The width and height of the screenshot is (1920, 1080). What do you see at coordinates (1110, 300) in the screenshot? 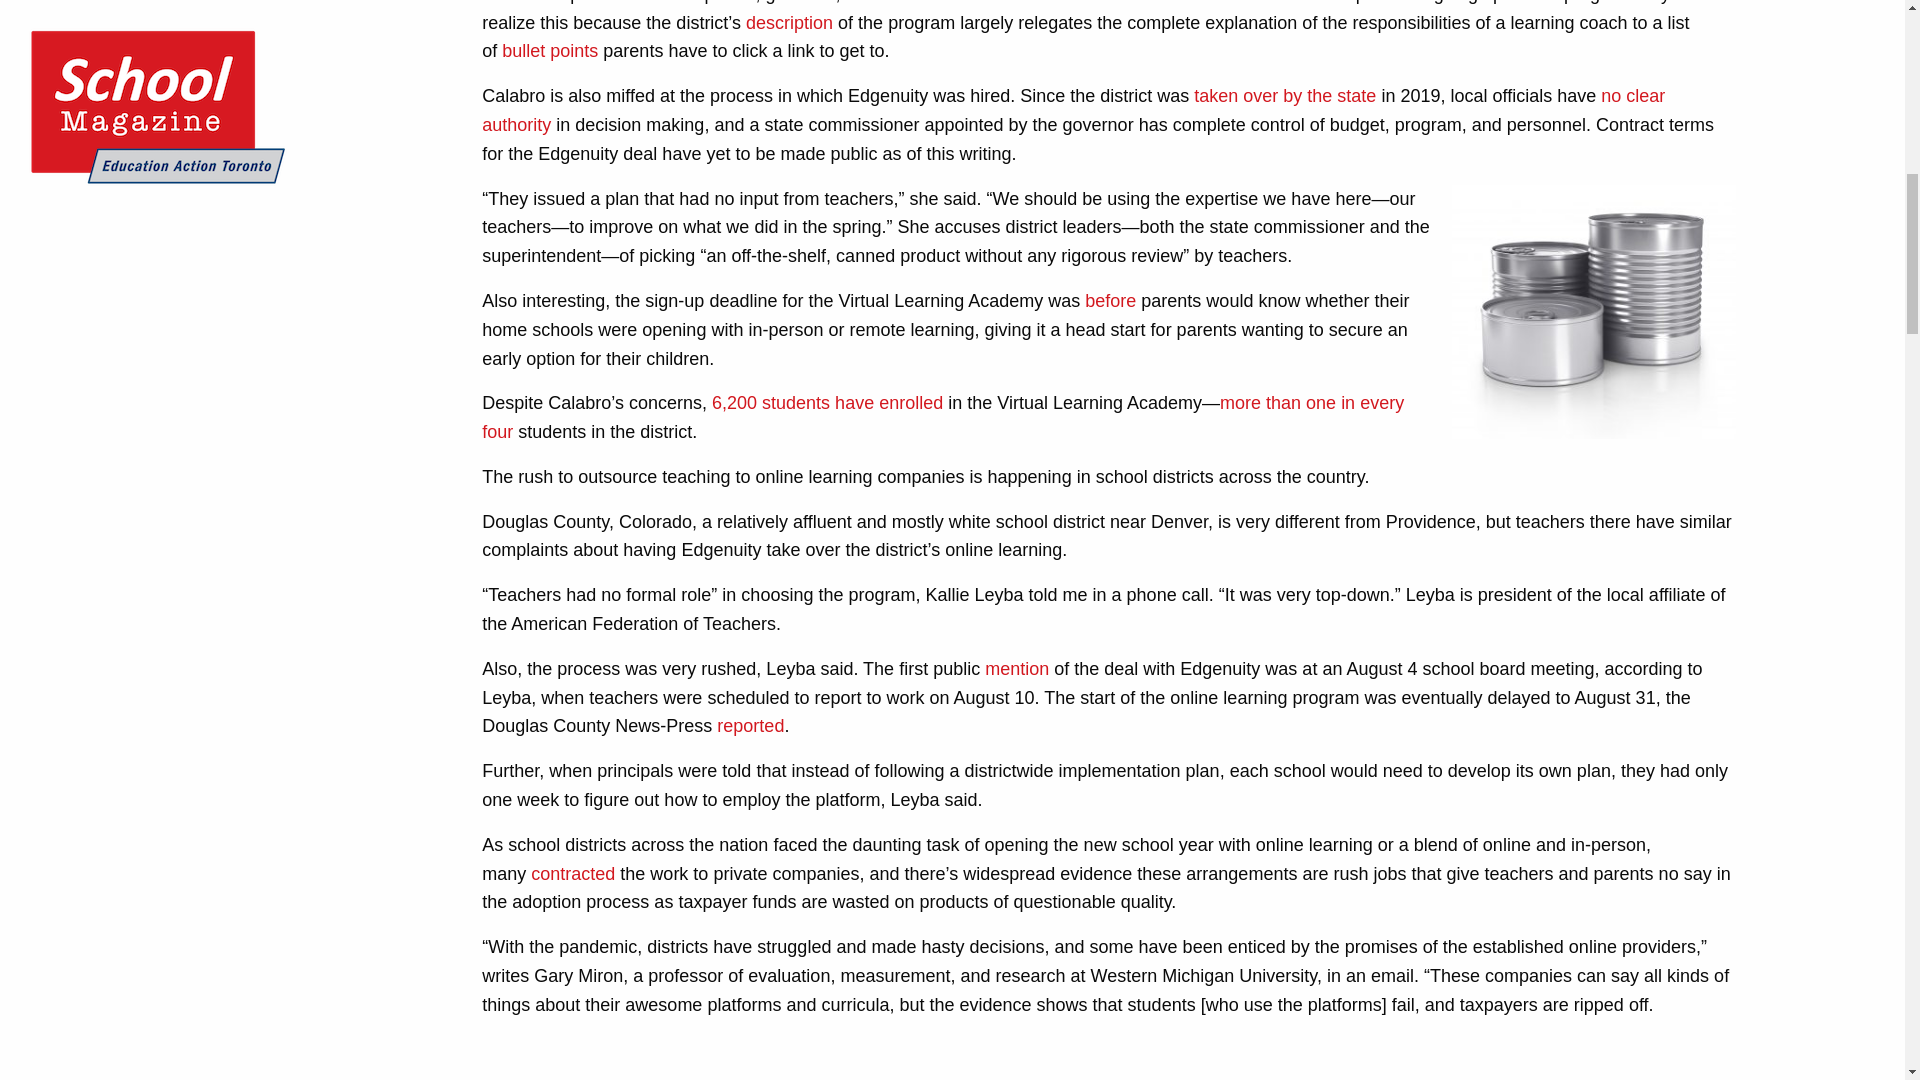
I see `before` at bounding box center [1110, 300].